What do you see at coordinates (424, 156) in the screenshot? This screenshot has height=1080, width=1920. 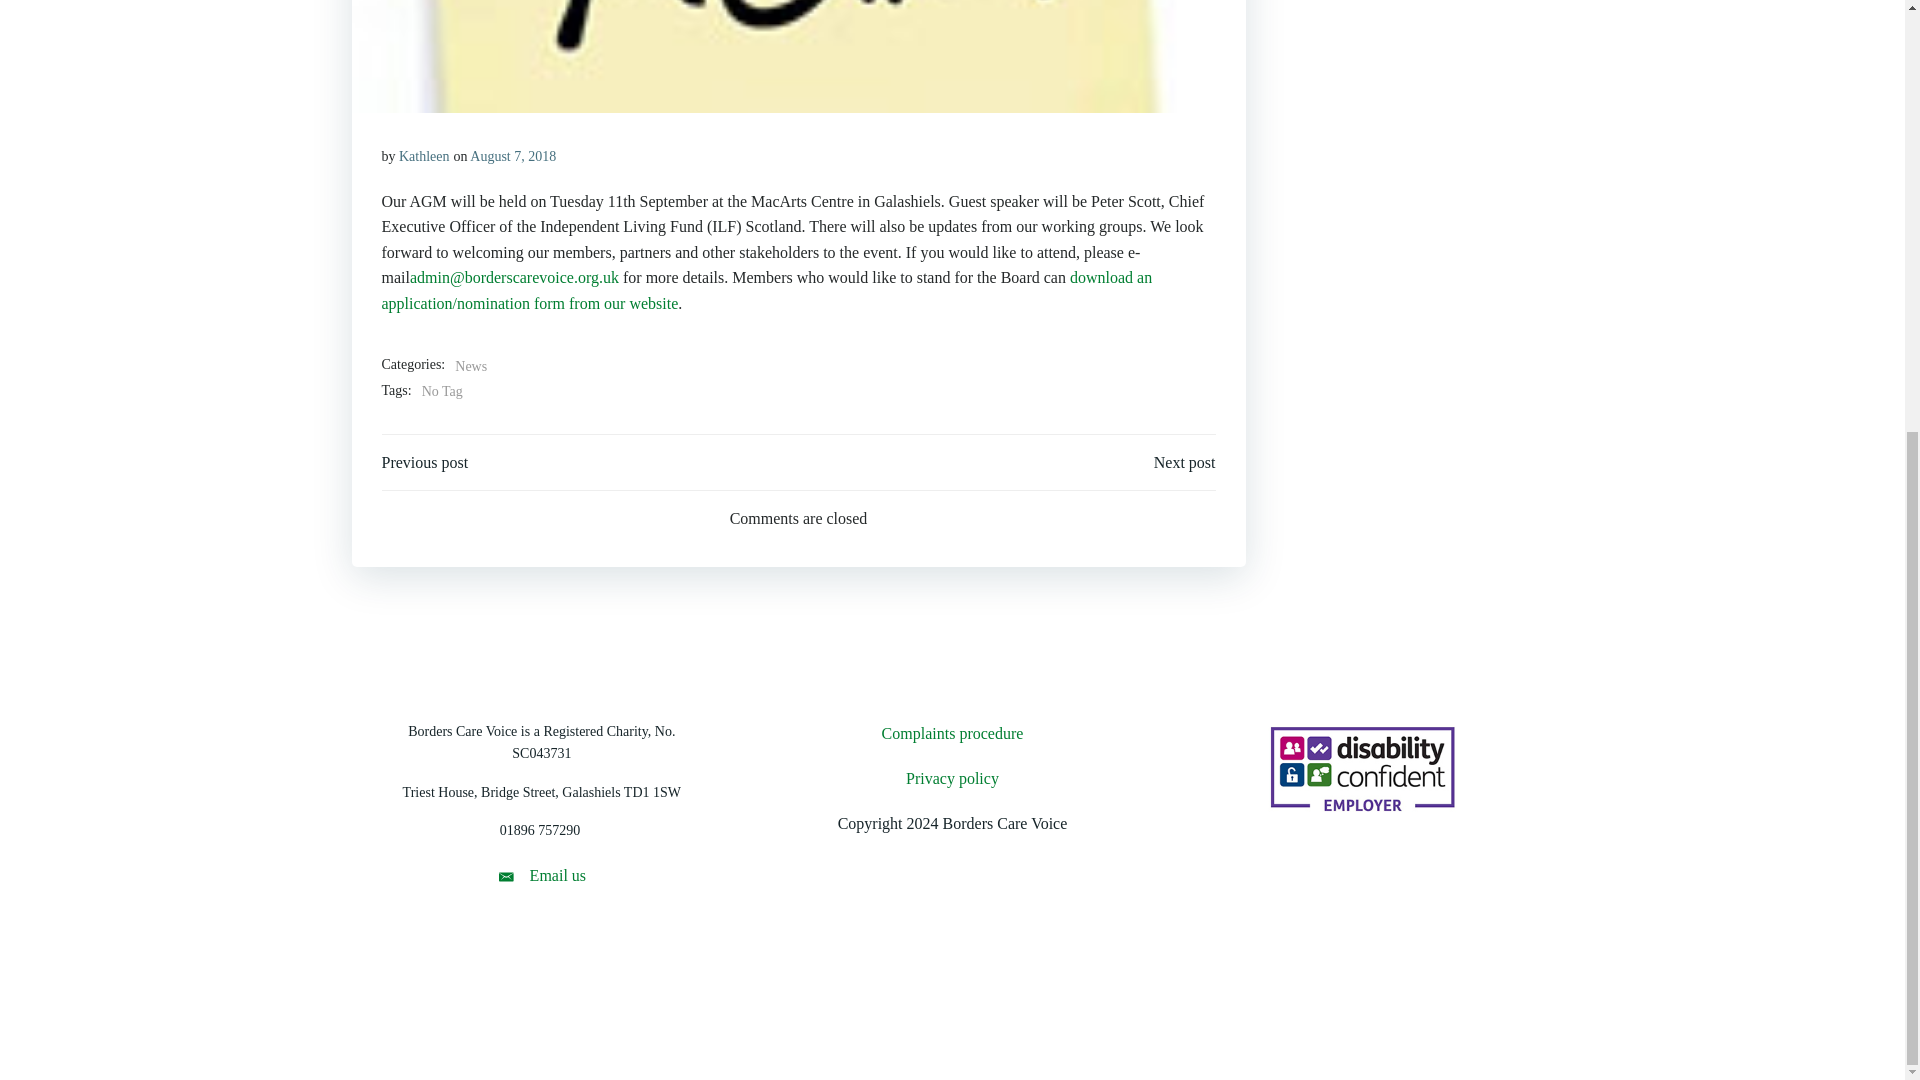 I see `Kathleen` at bounding box center [424, 156].